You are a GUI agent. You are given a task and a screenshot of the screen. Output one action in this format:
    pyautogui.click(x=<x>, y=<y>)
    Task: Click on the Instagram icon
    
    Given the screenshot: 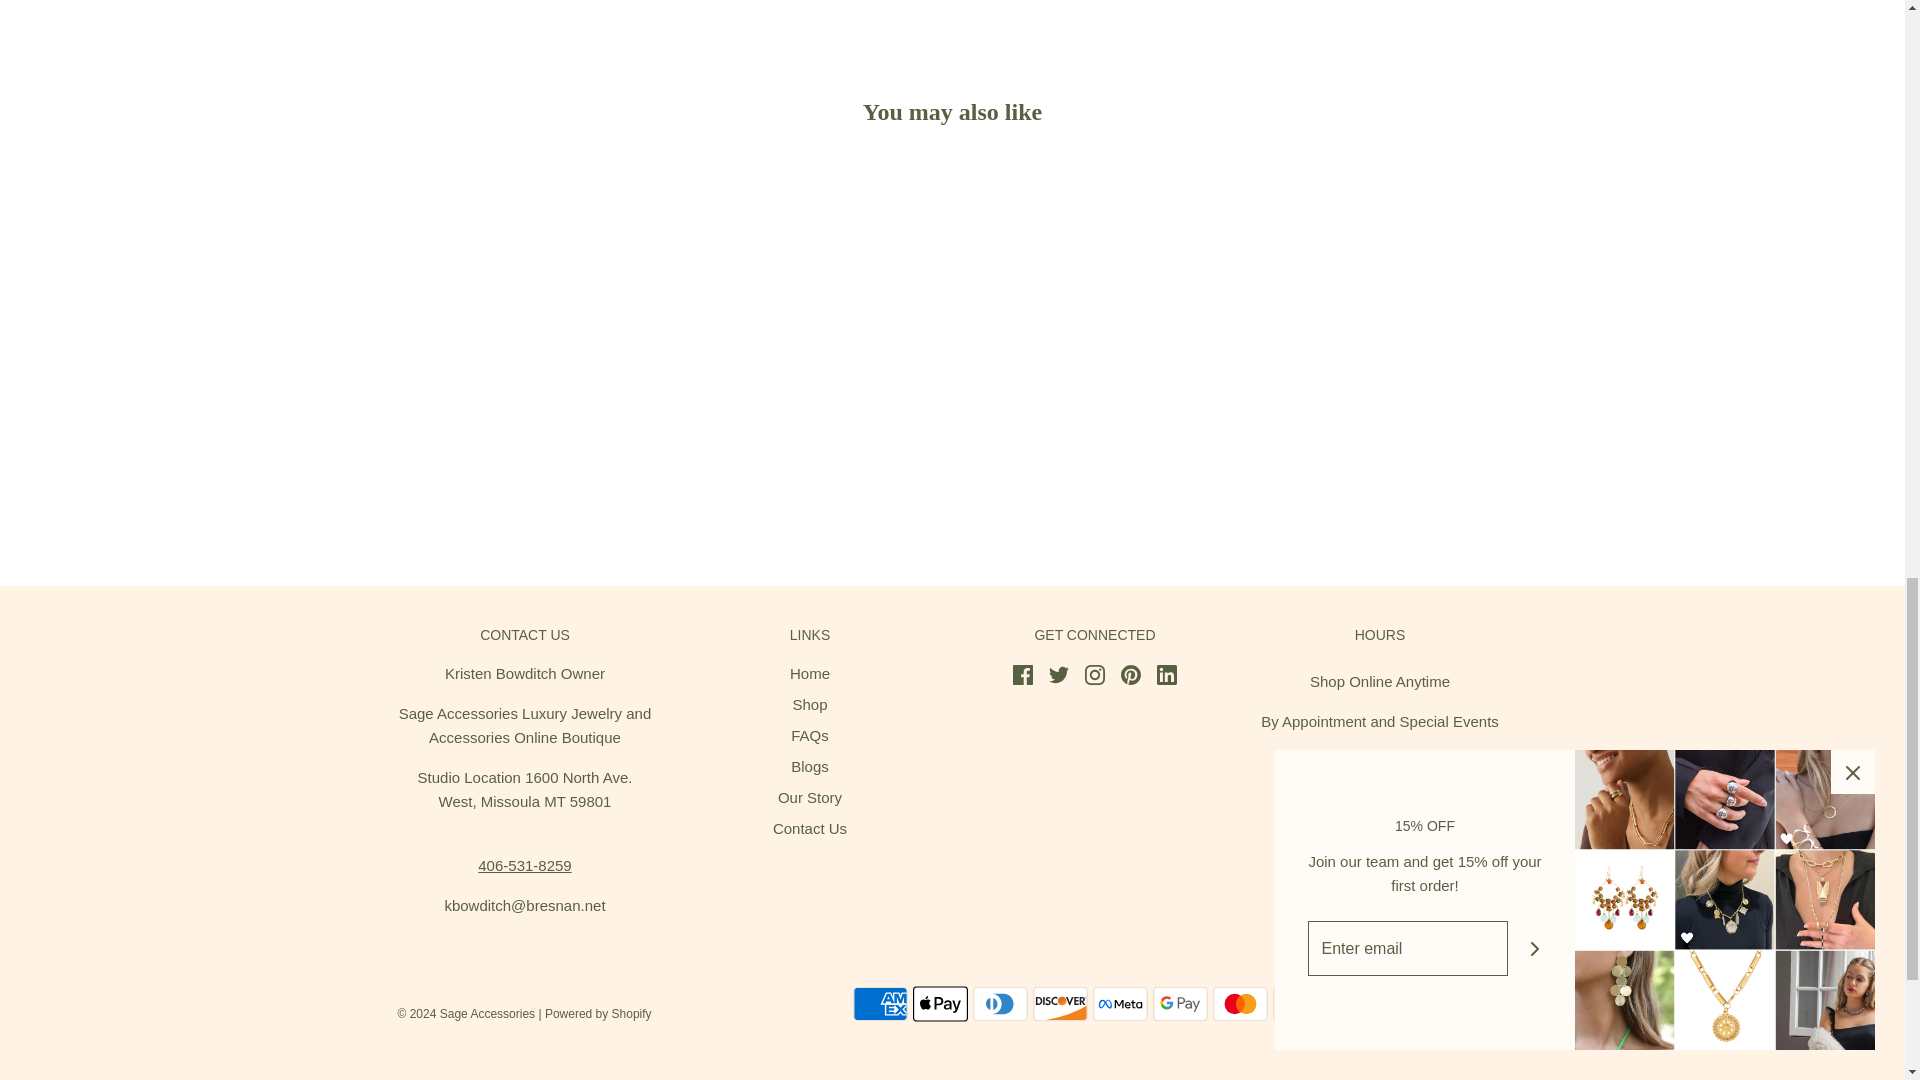 What is the action you would take?
    pyautogui.click(x=1094, y=674)
    